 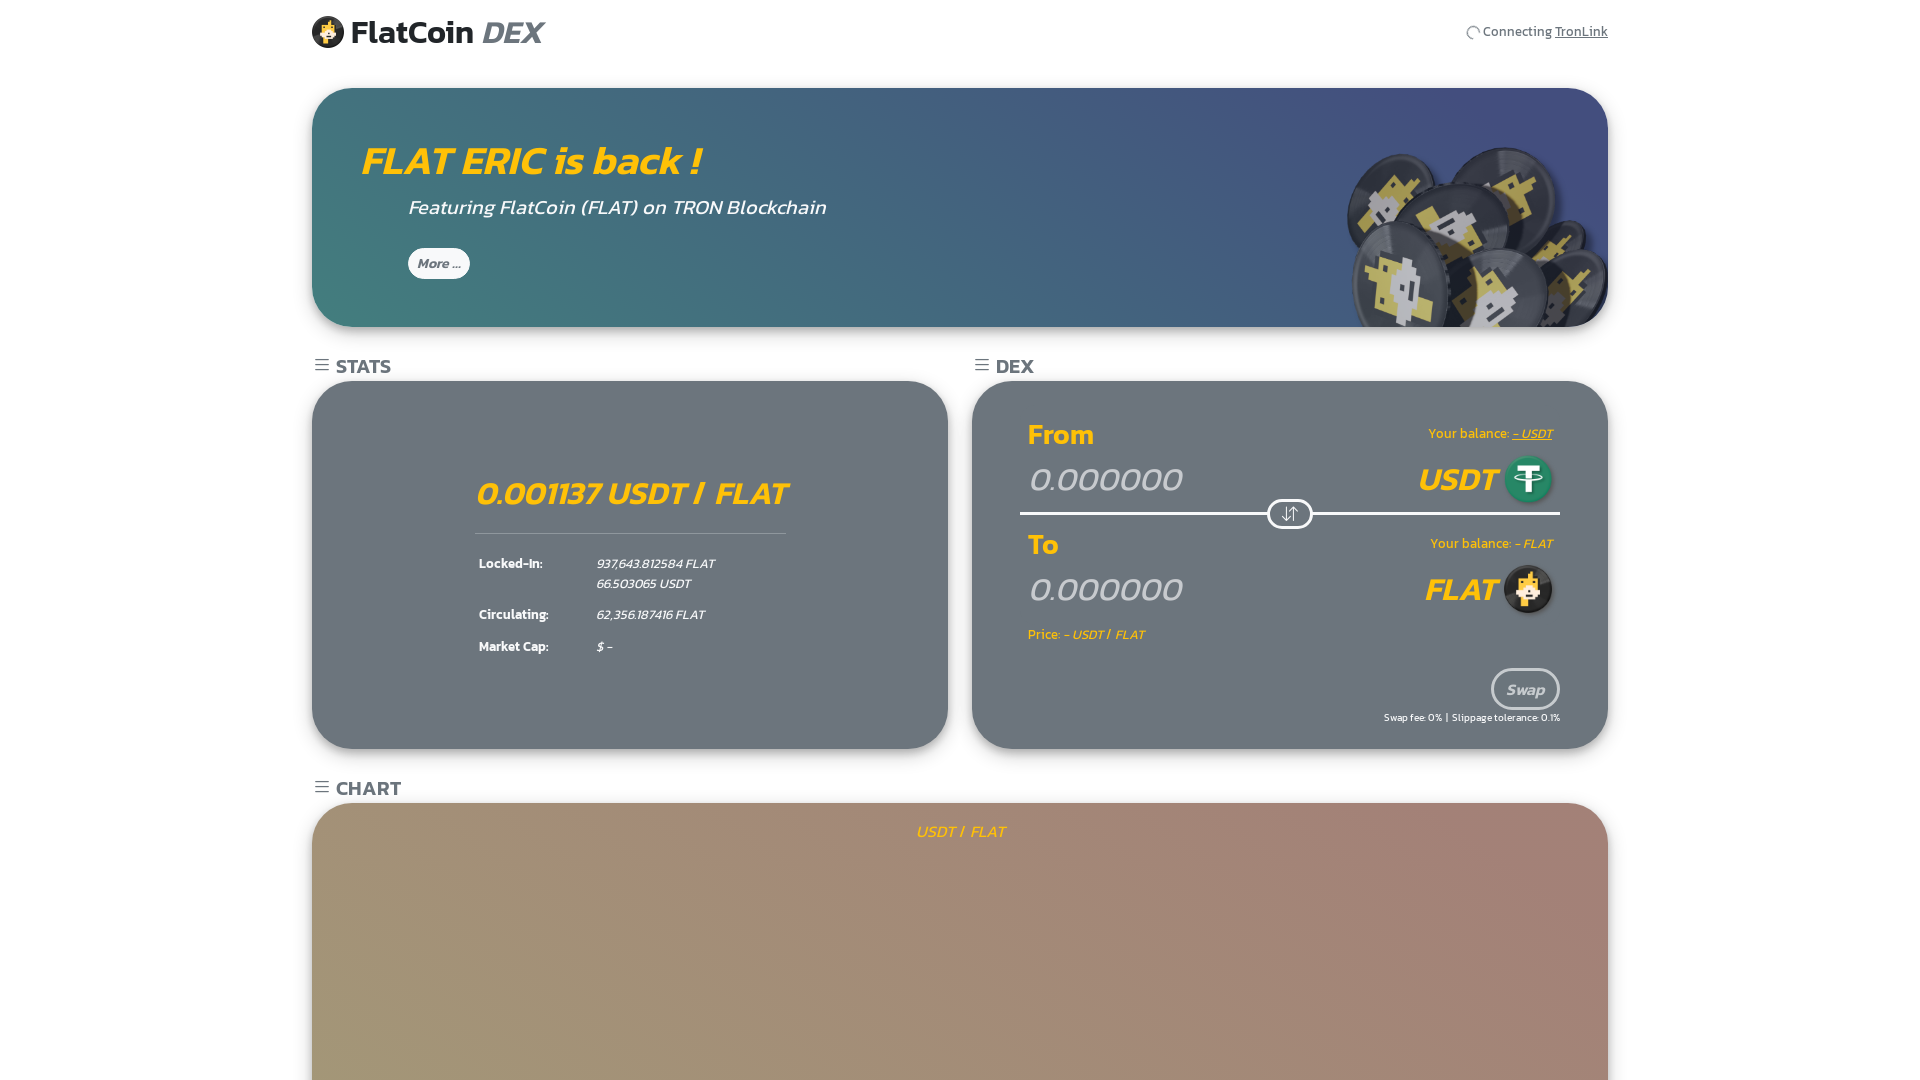 I want to click on More ..., so click(x=439, y=264).